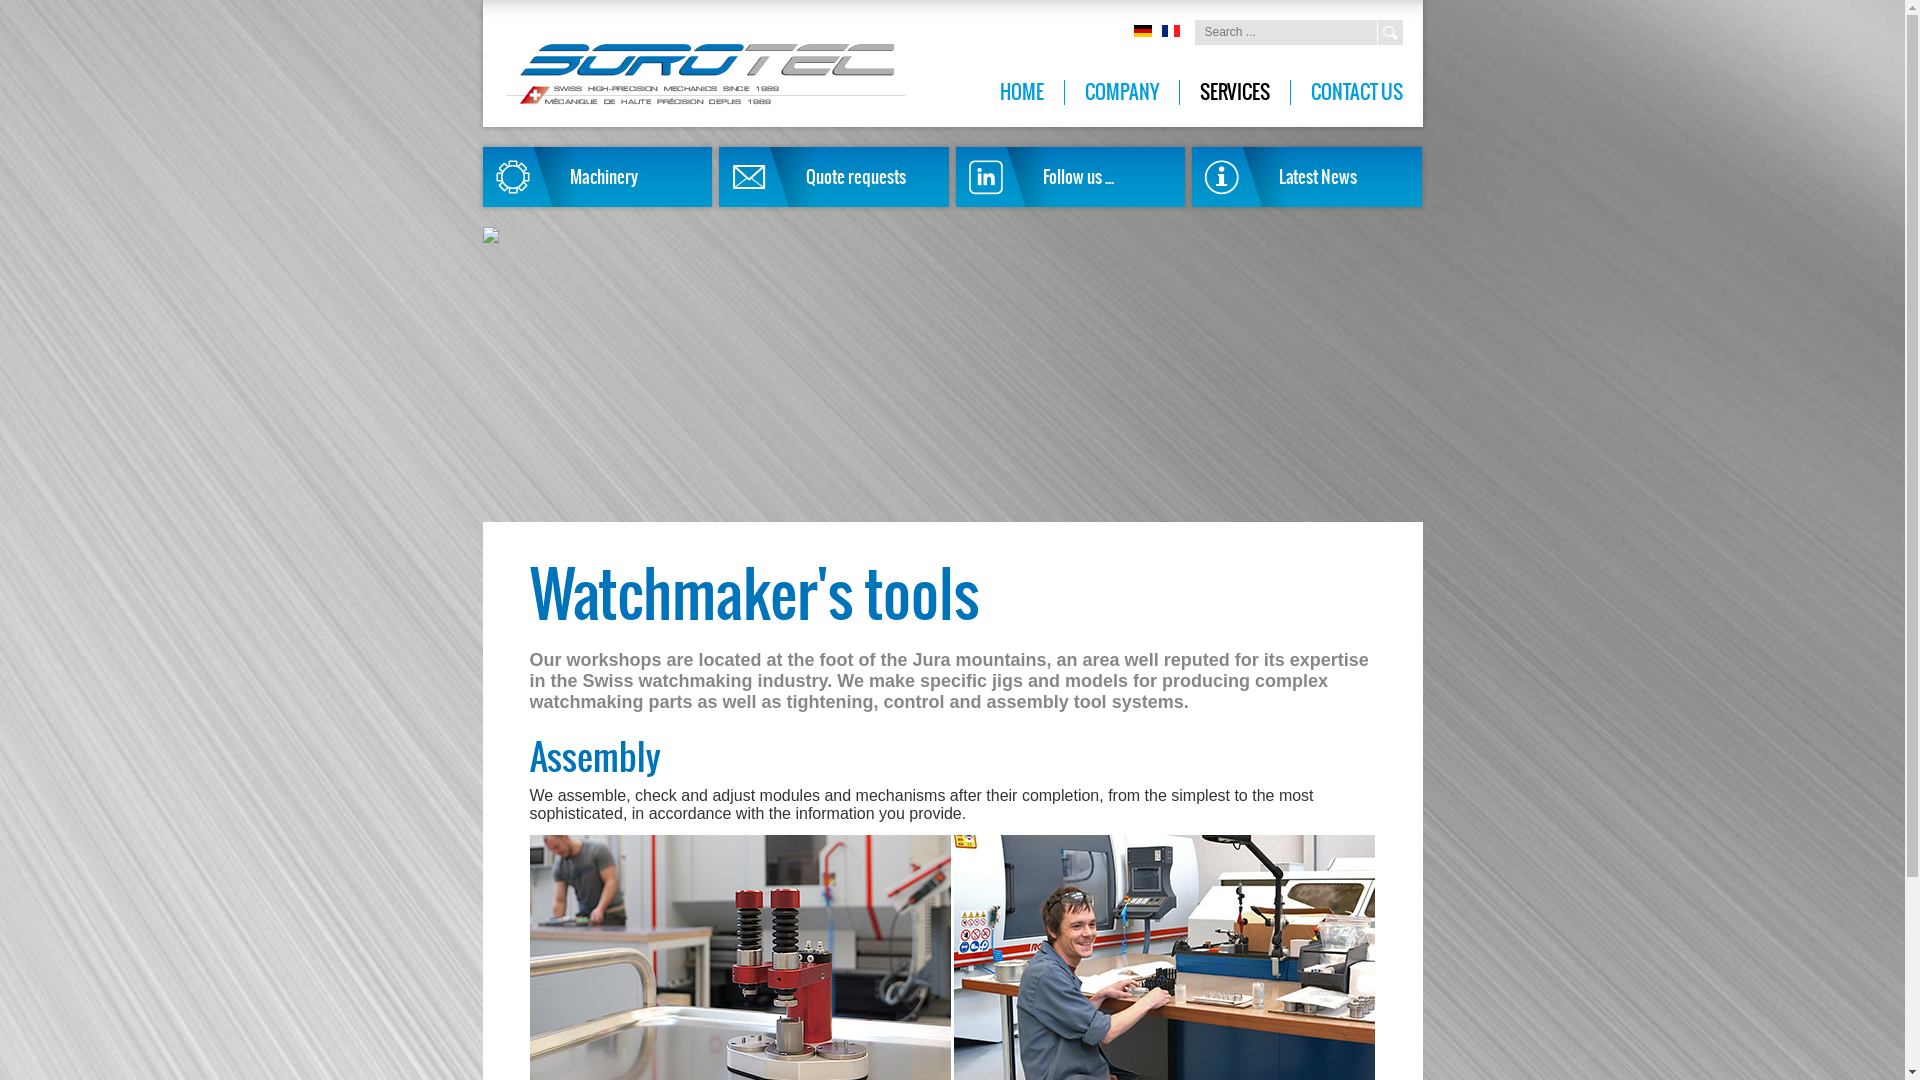 The height and width of the screenshot is (1080, 1920). I want to click on SERVICES, so click(1234, 92).